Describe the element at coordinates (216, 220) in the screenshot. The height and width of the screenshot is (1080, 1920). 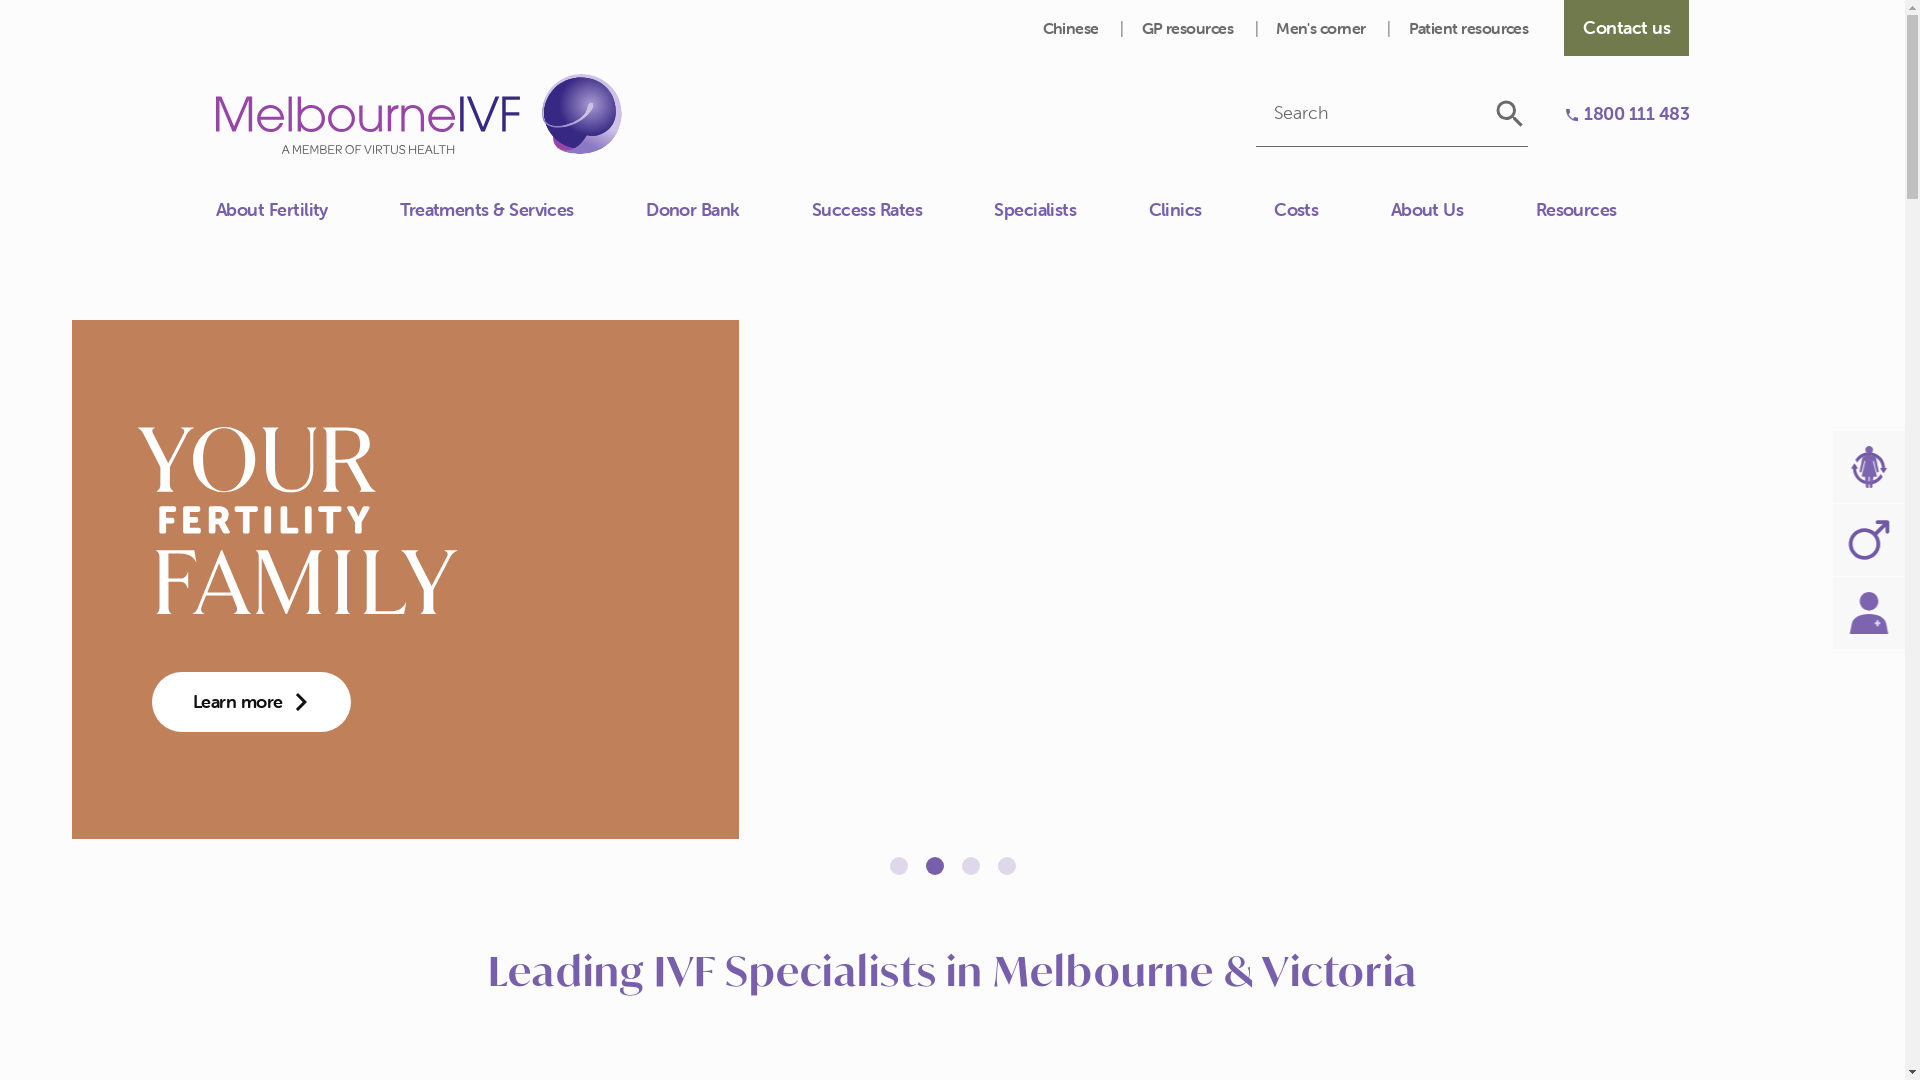
I see `Contact us` at that location.